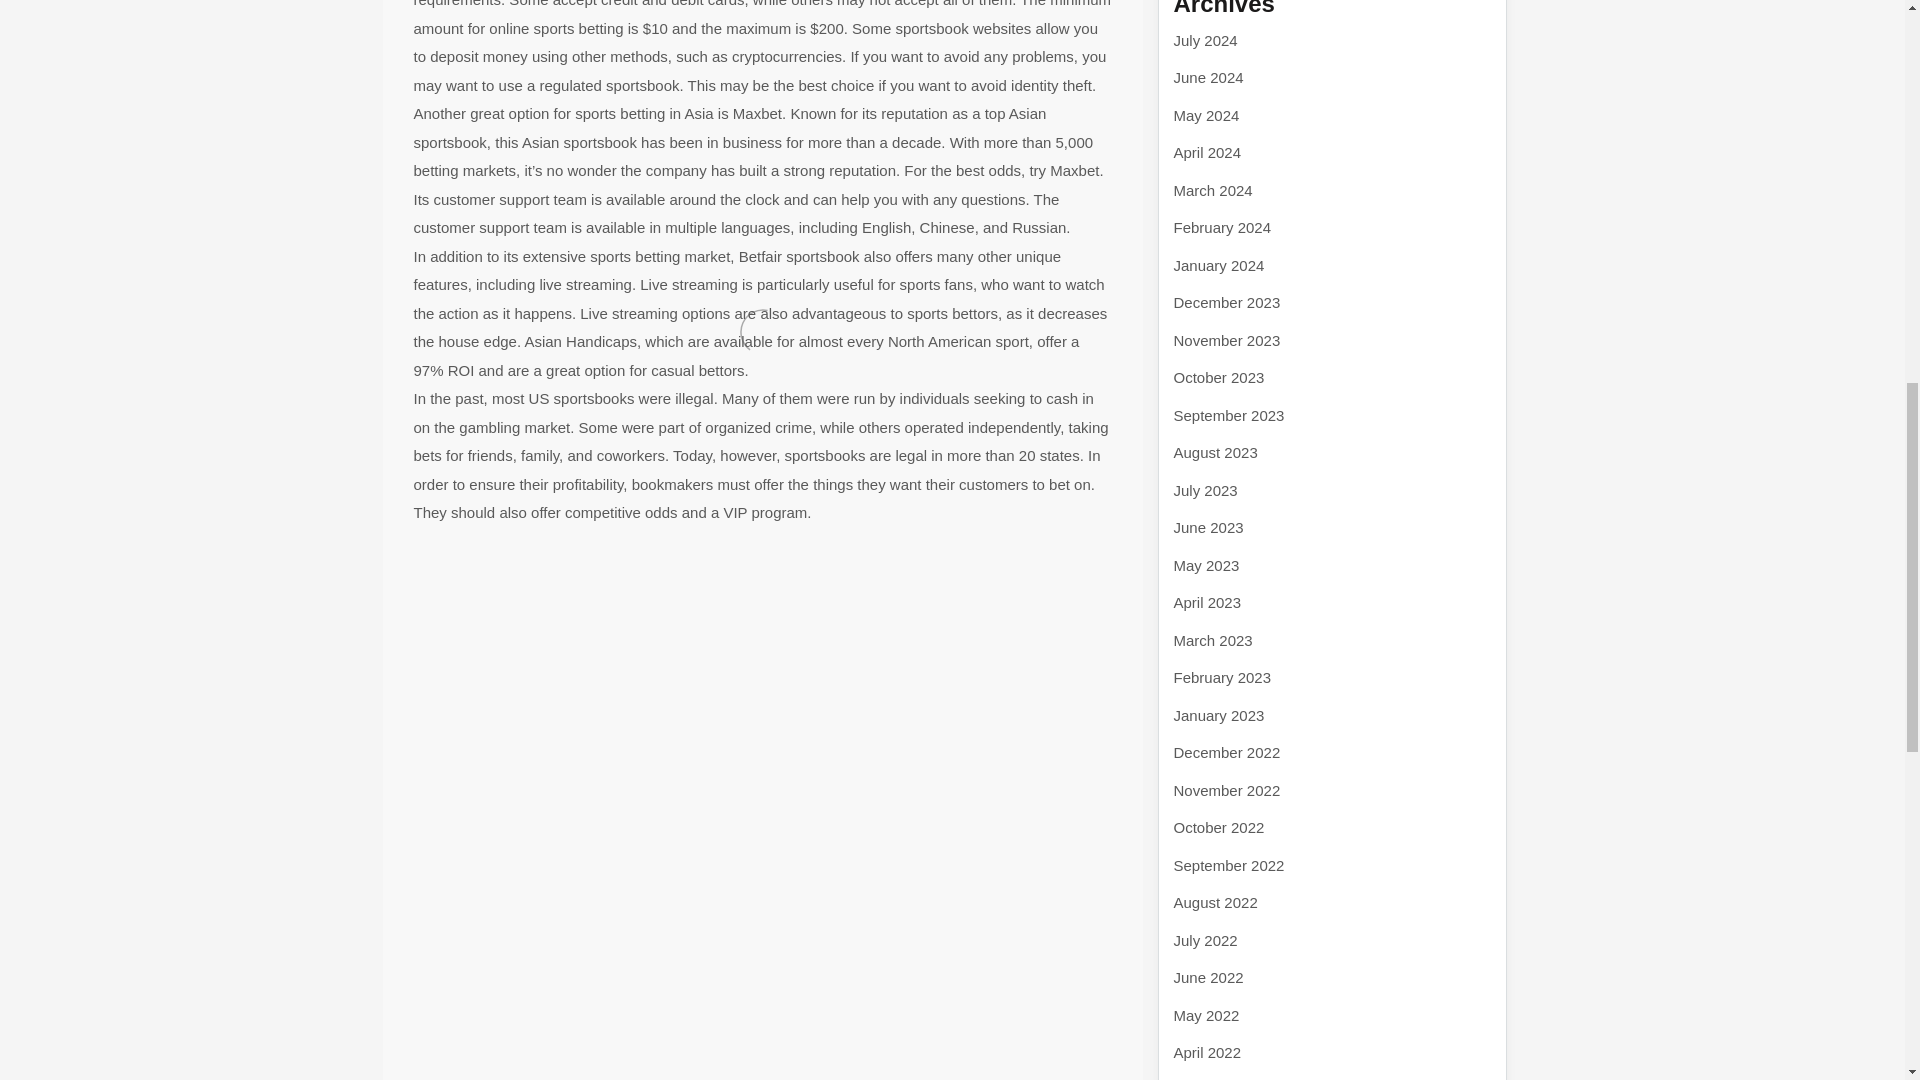 The height and width of the screenshot is (1080, 1920). What do you see at coordinates (1222, 676) in the screenshot?
I see `February 2023` at bounding box center [1222, 676].